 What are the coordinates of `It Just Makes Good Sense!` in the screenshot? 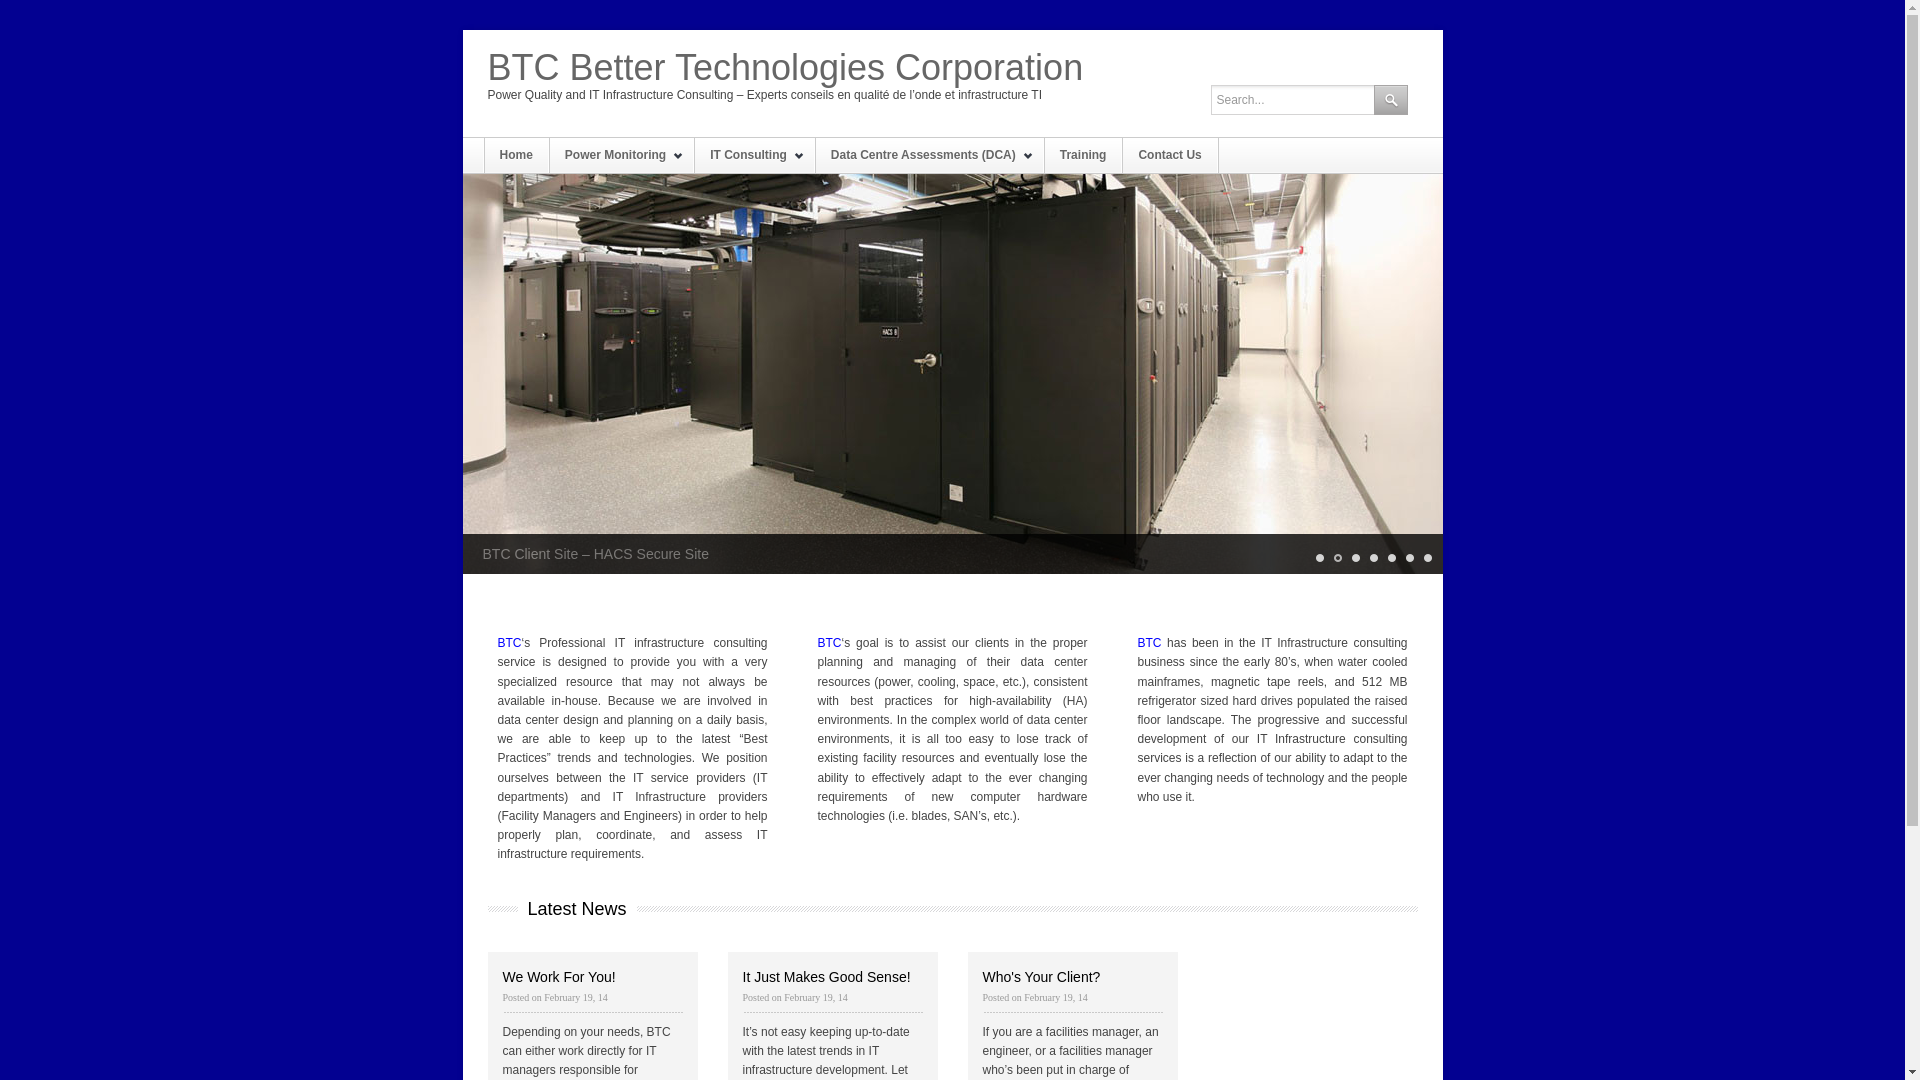 It's located at (826, 977).